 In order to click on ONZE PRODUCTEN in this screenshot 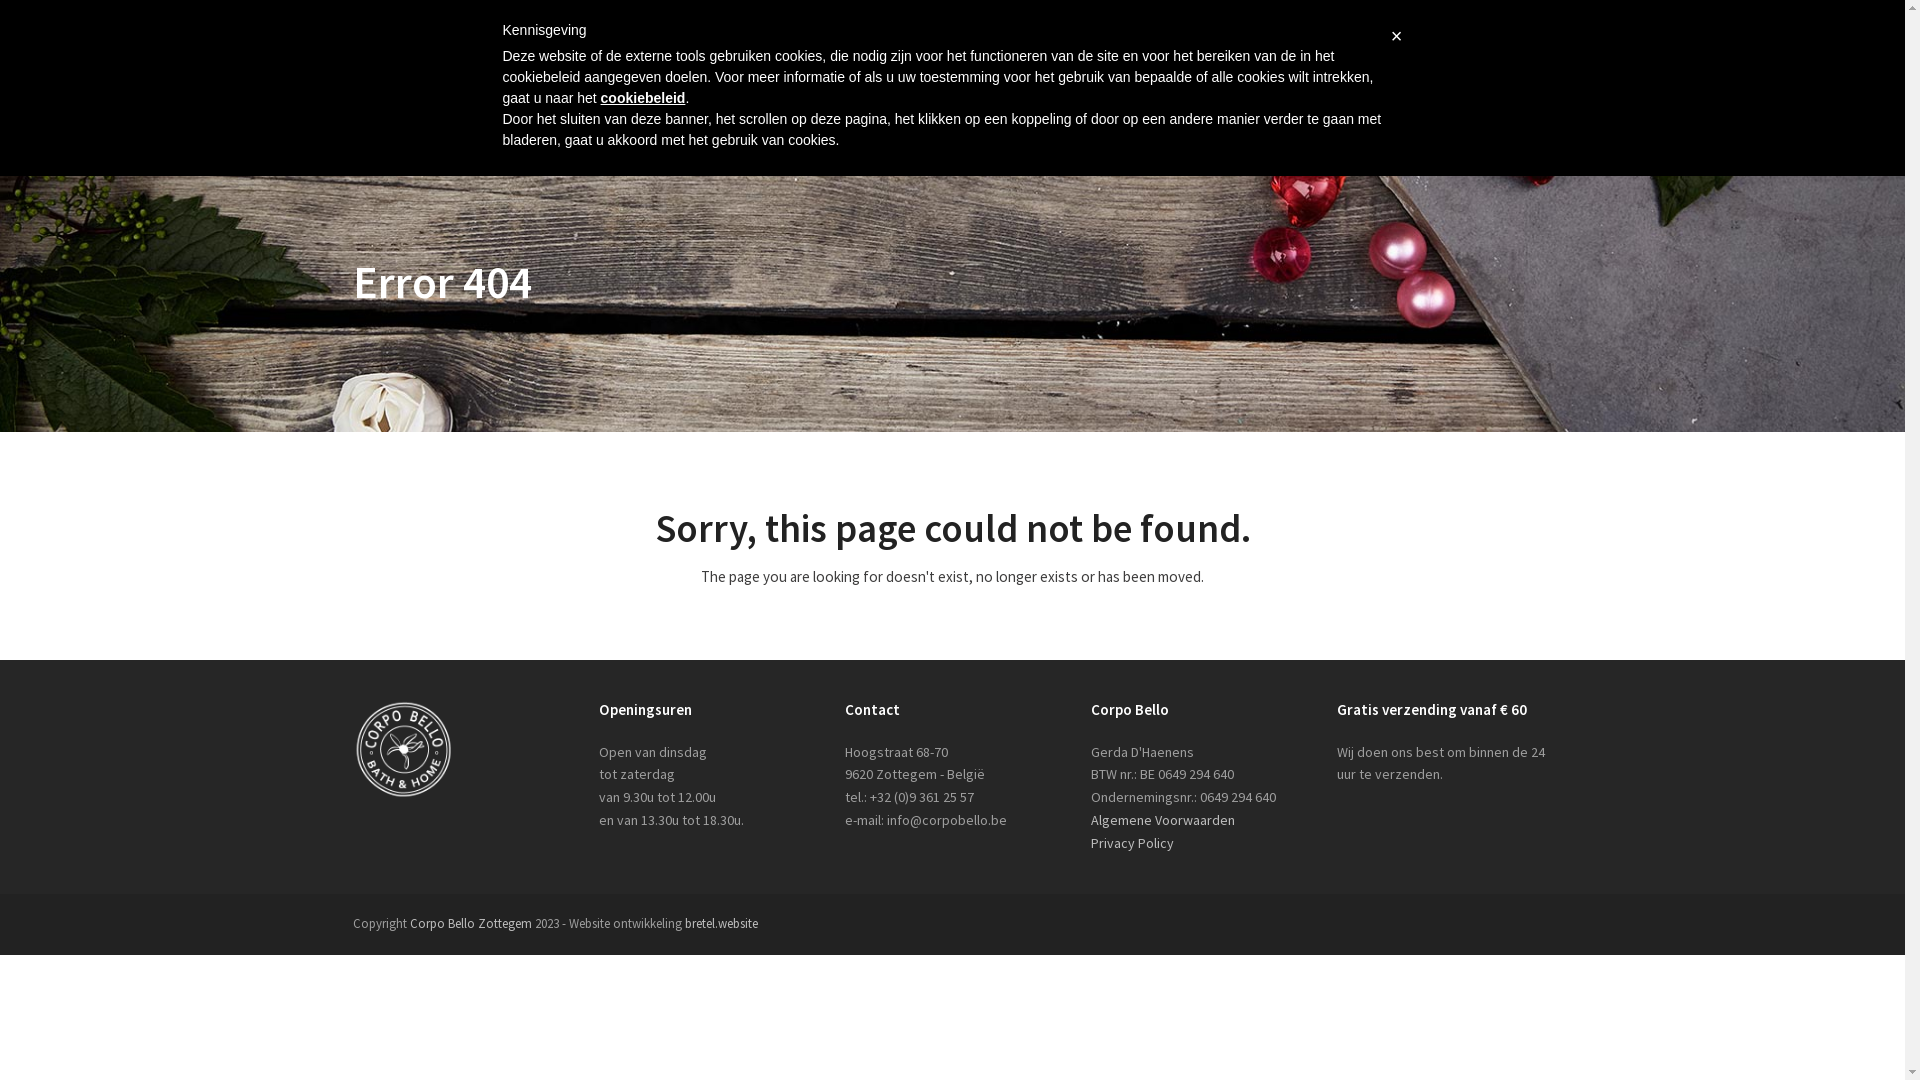, I will do `click(973, 82)`.